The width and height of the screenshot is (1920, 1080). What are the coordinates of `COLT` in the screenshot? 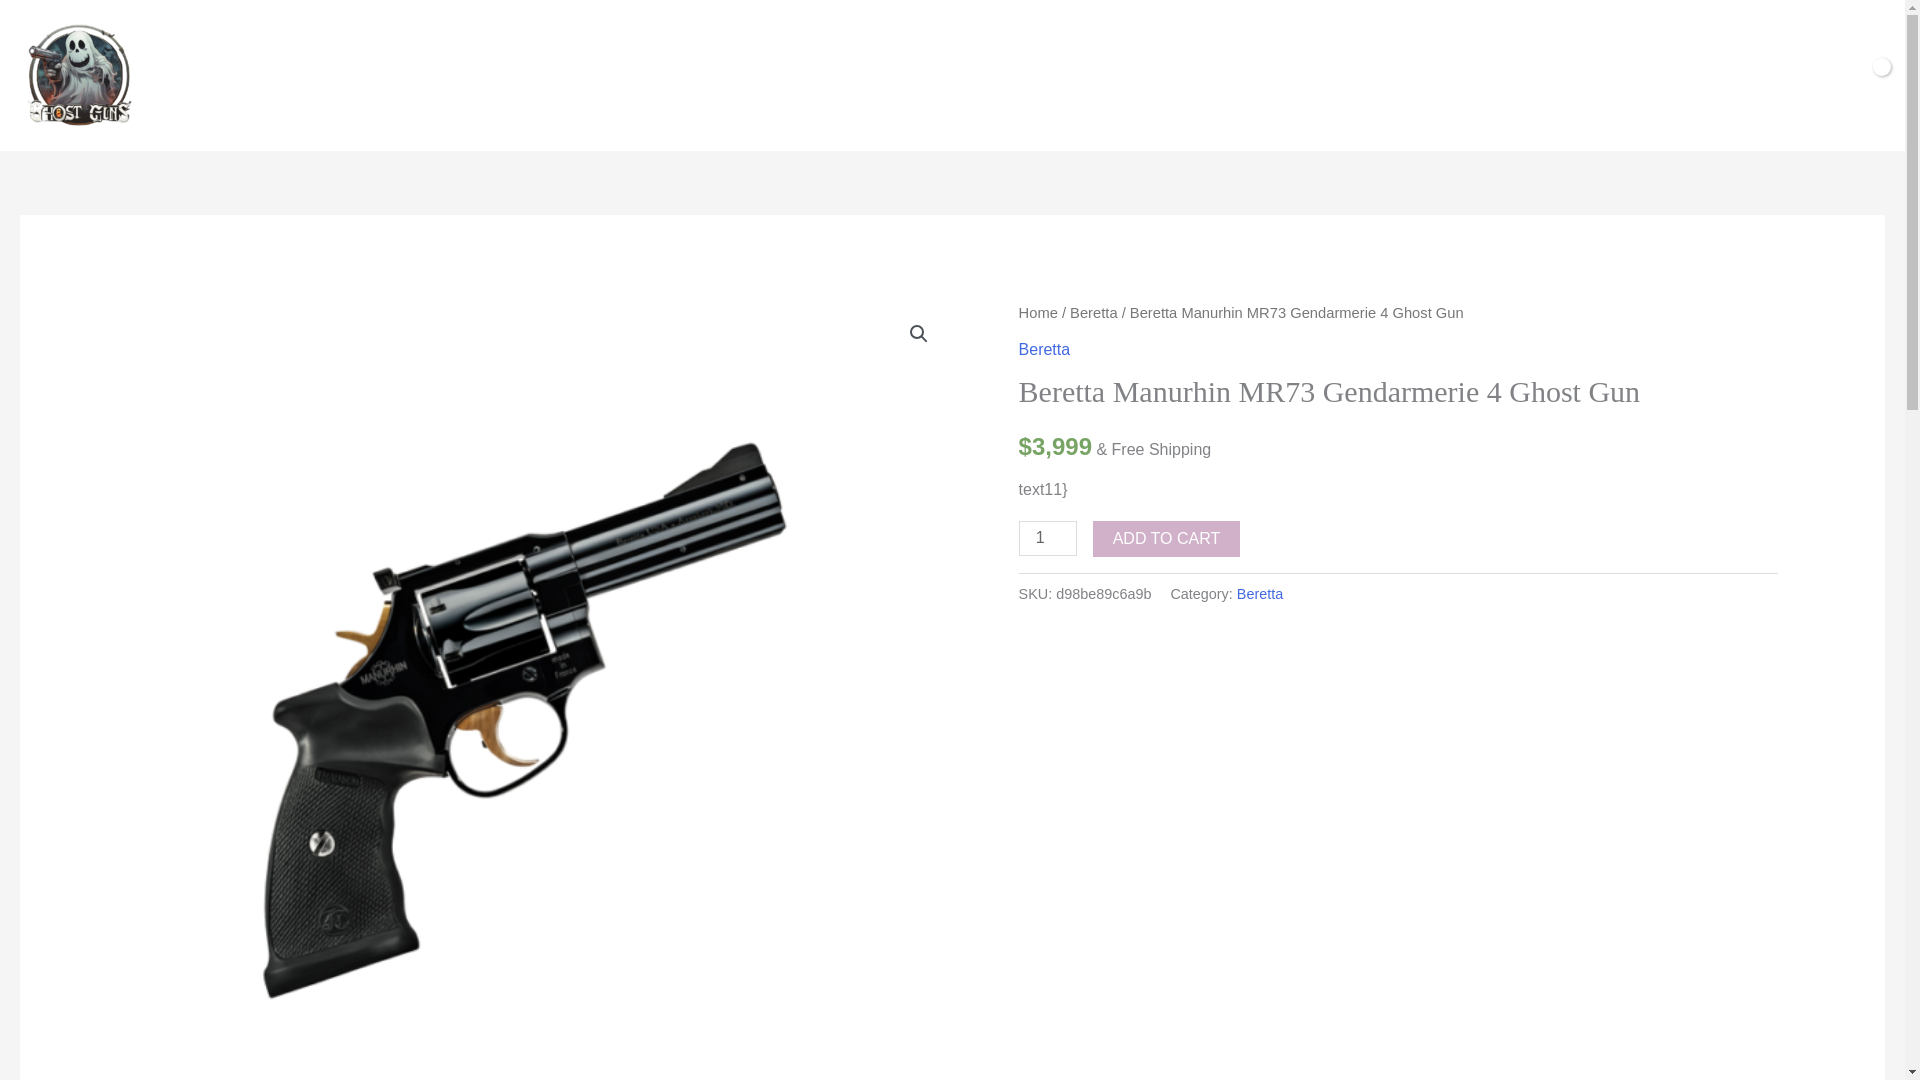 It's located at (932, 74).